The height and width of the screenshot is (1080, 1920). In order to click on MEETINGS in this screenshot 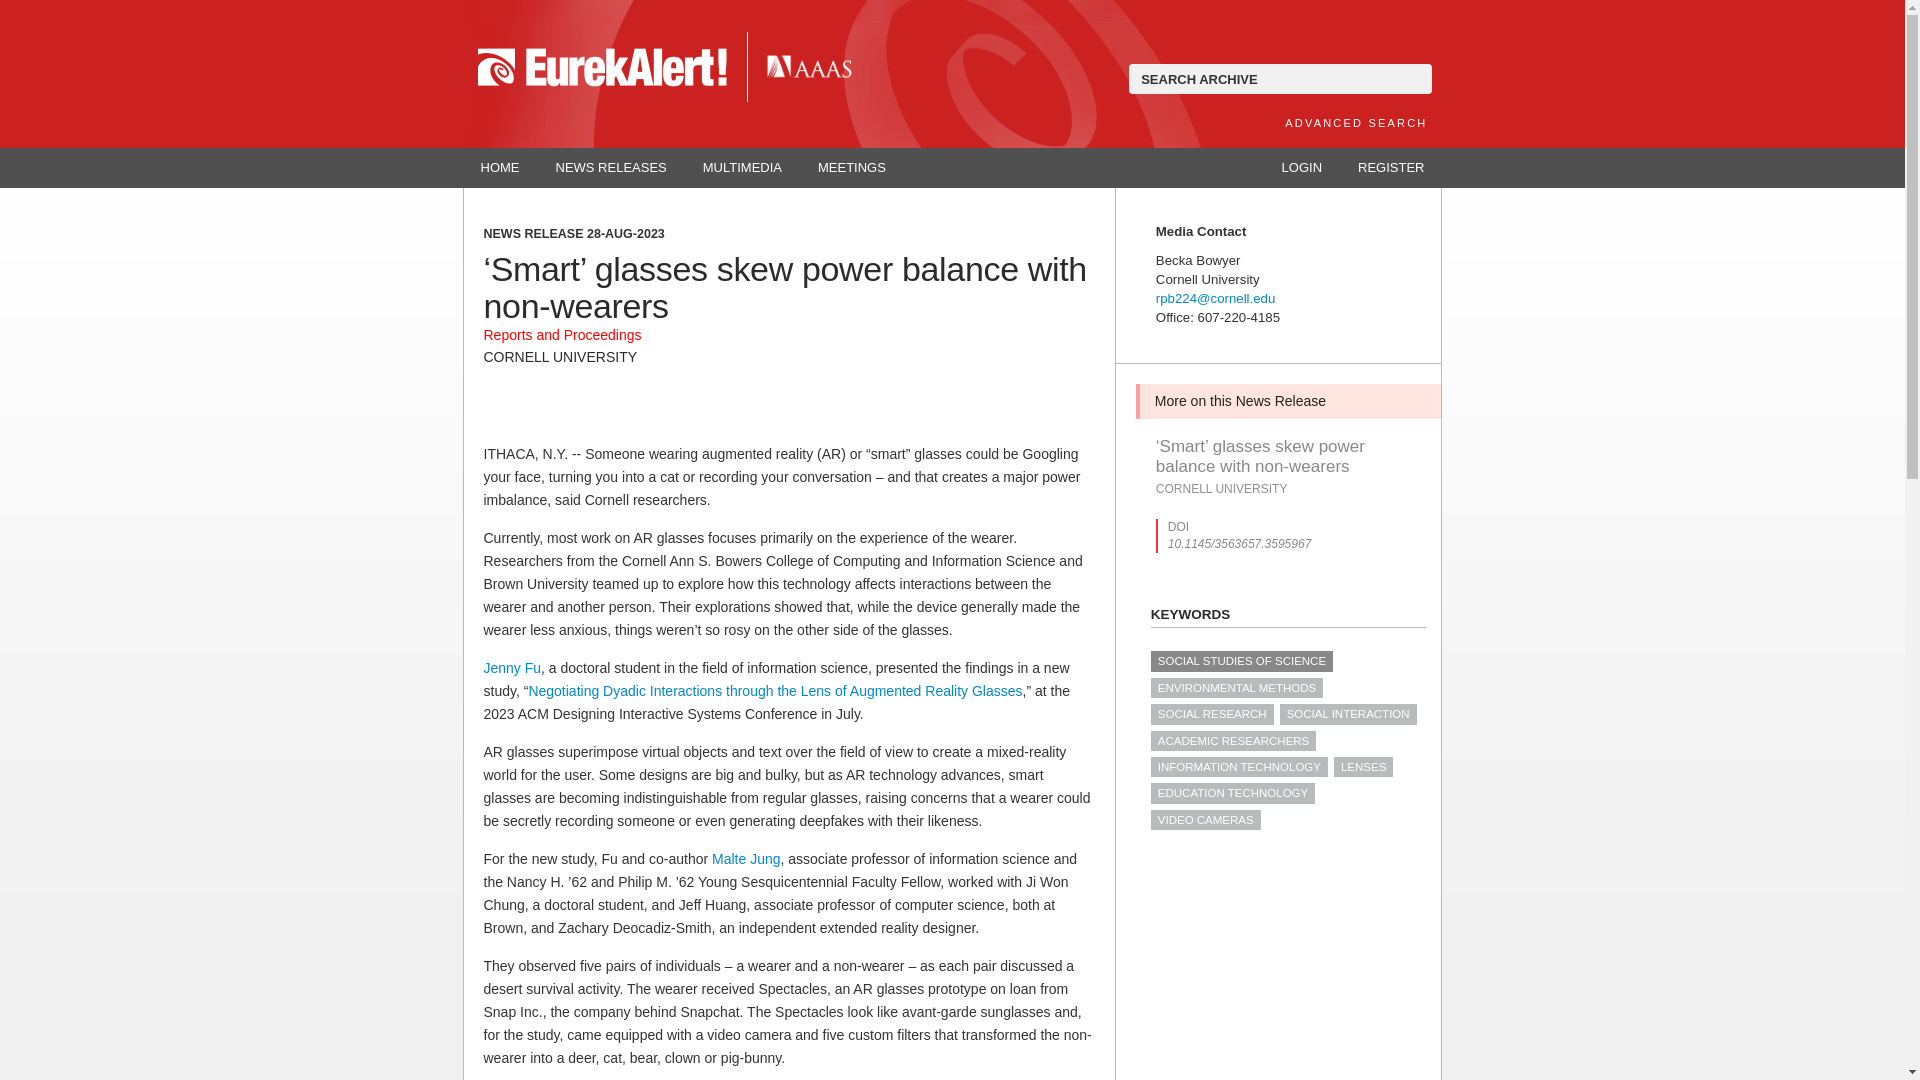, I will do `click(852, 168)`.